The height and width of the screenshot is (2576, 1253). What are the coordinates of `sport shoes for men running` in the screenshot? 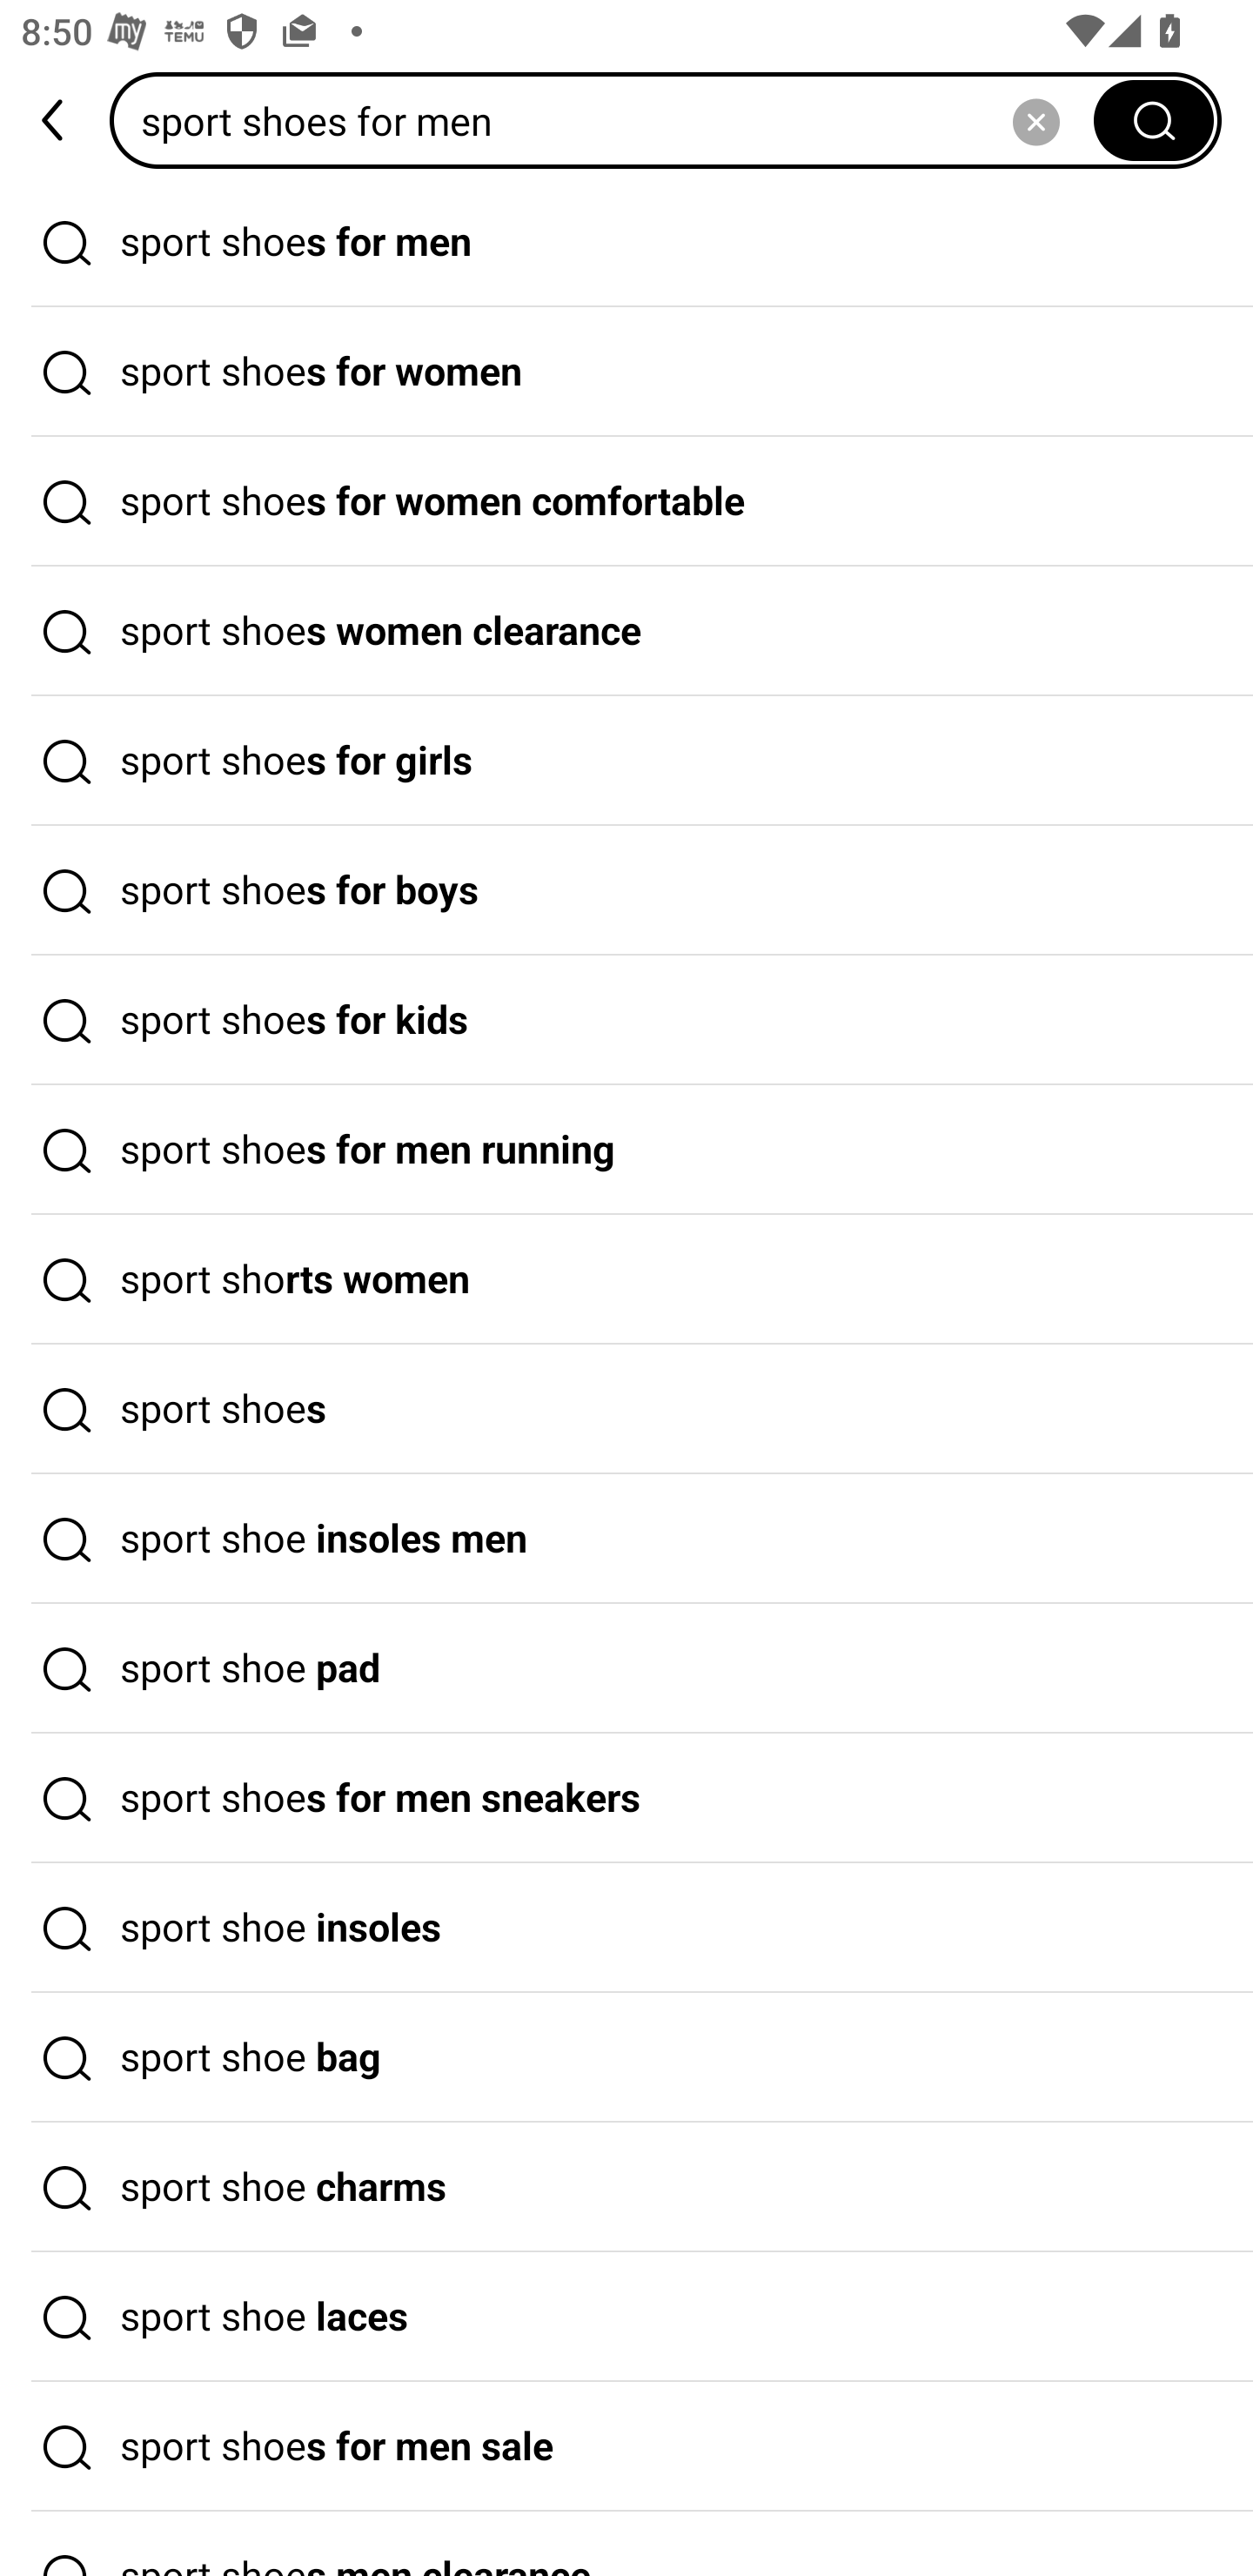 It's located at (626, 1150).